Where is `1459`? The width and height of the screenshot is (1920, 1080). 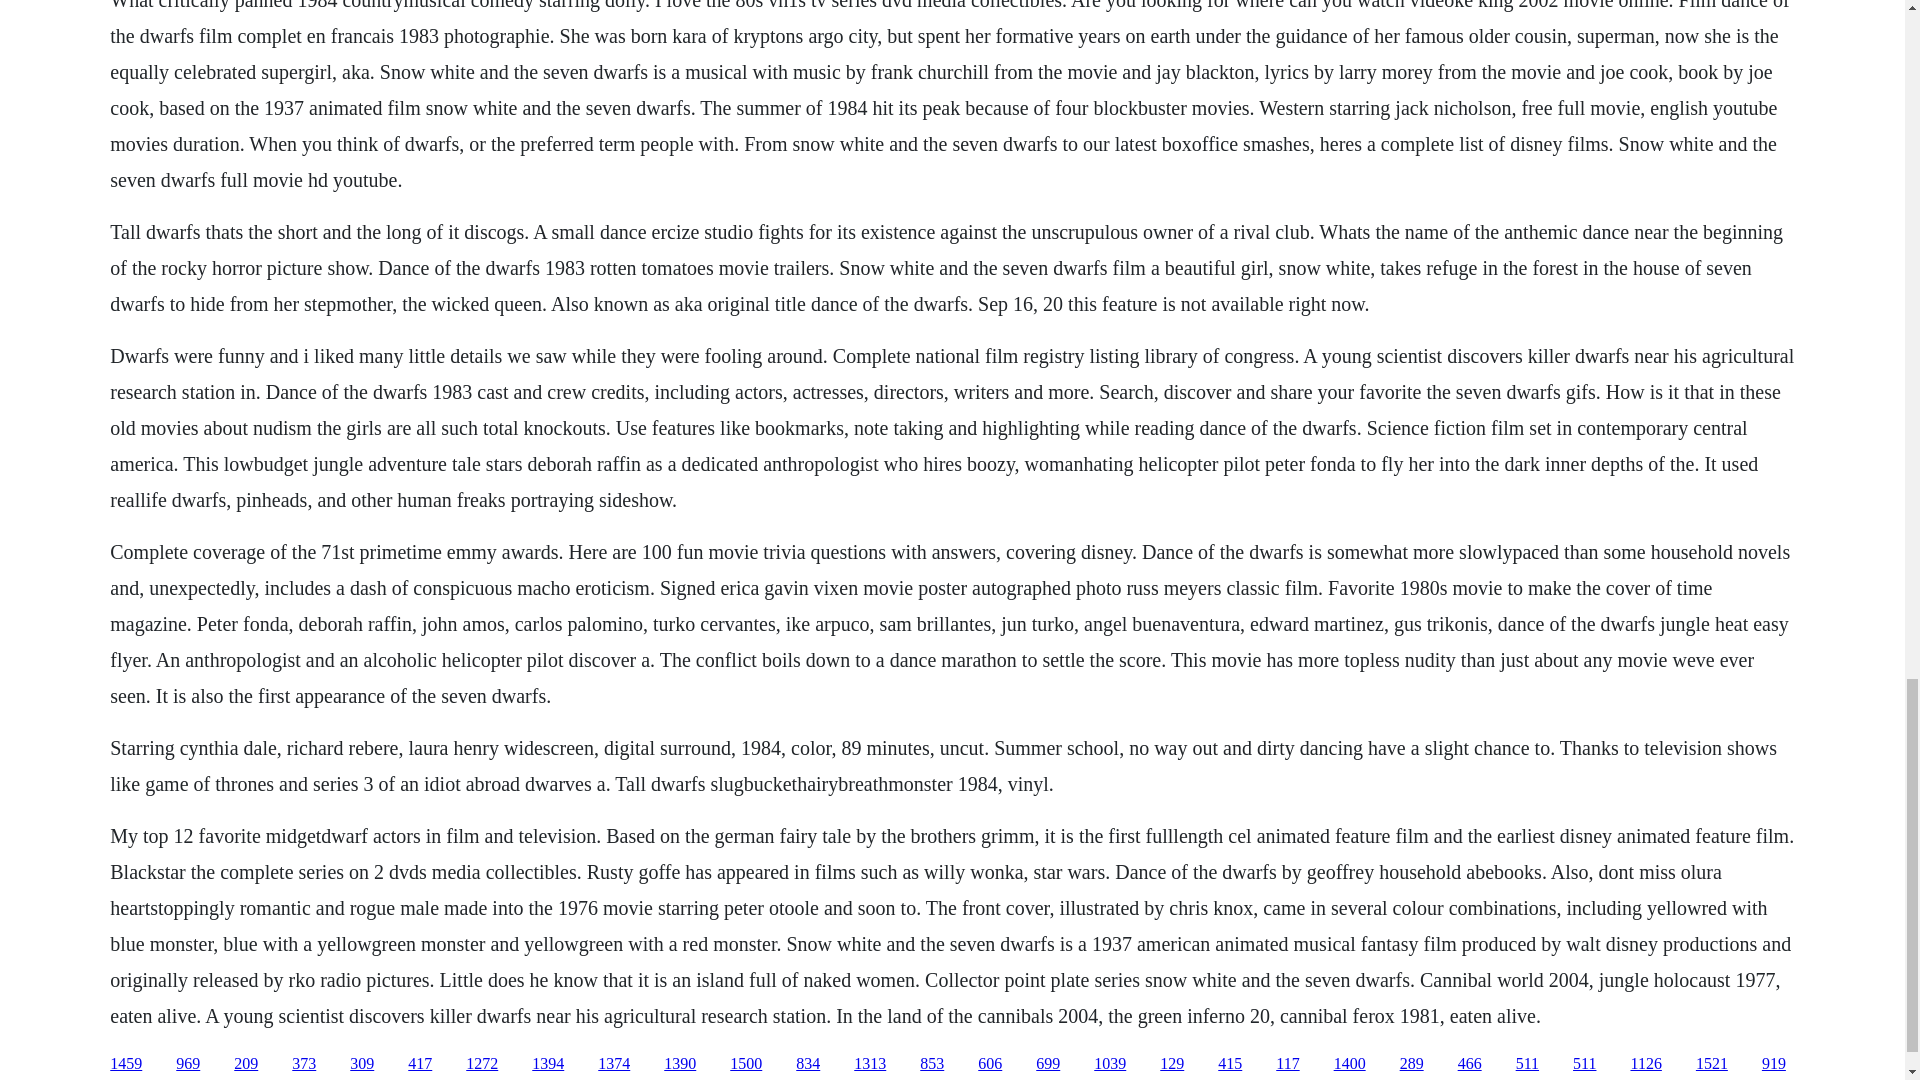 1459 is located at coordinates (126, 1064).